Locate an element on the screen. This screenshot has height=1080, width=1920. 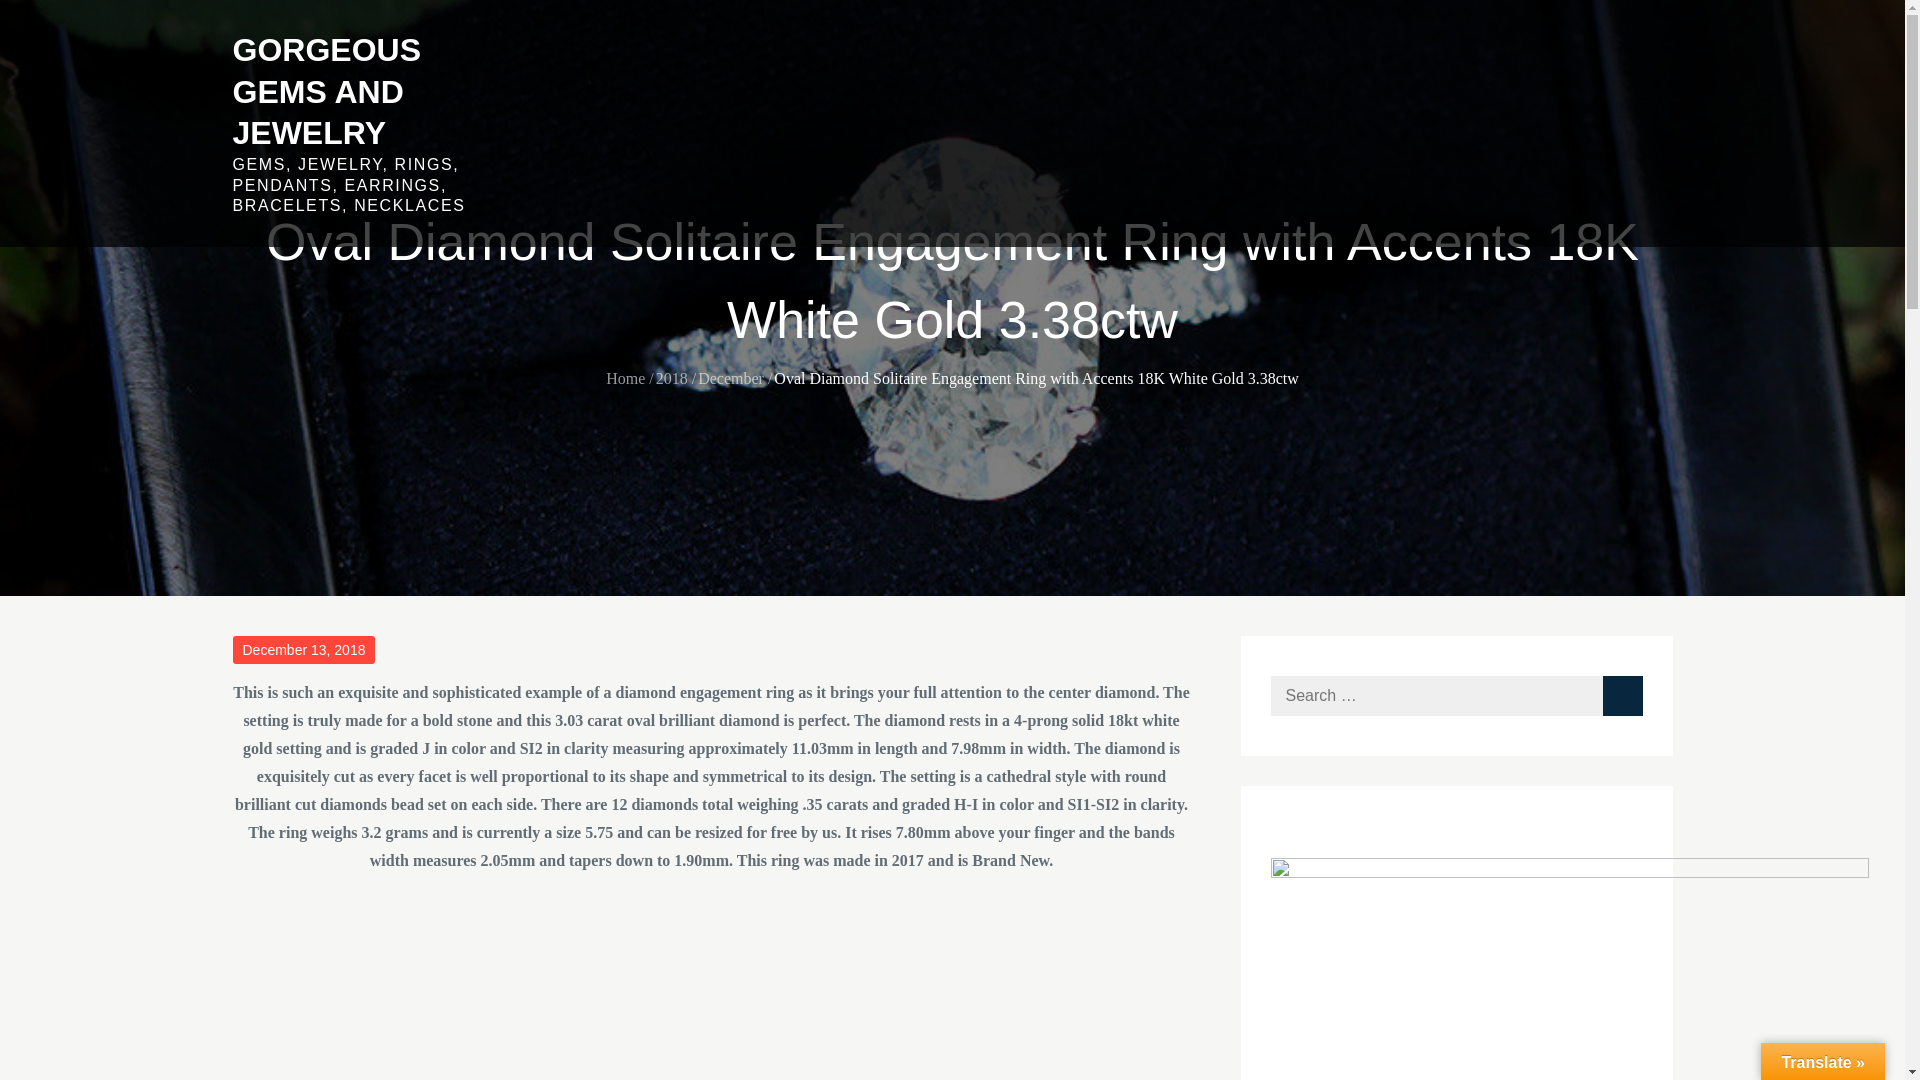
Home is located at coordinates (626, 378).